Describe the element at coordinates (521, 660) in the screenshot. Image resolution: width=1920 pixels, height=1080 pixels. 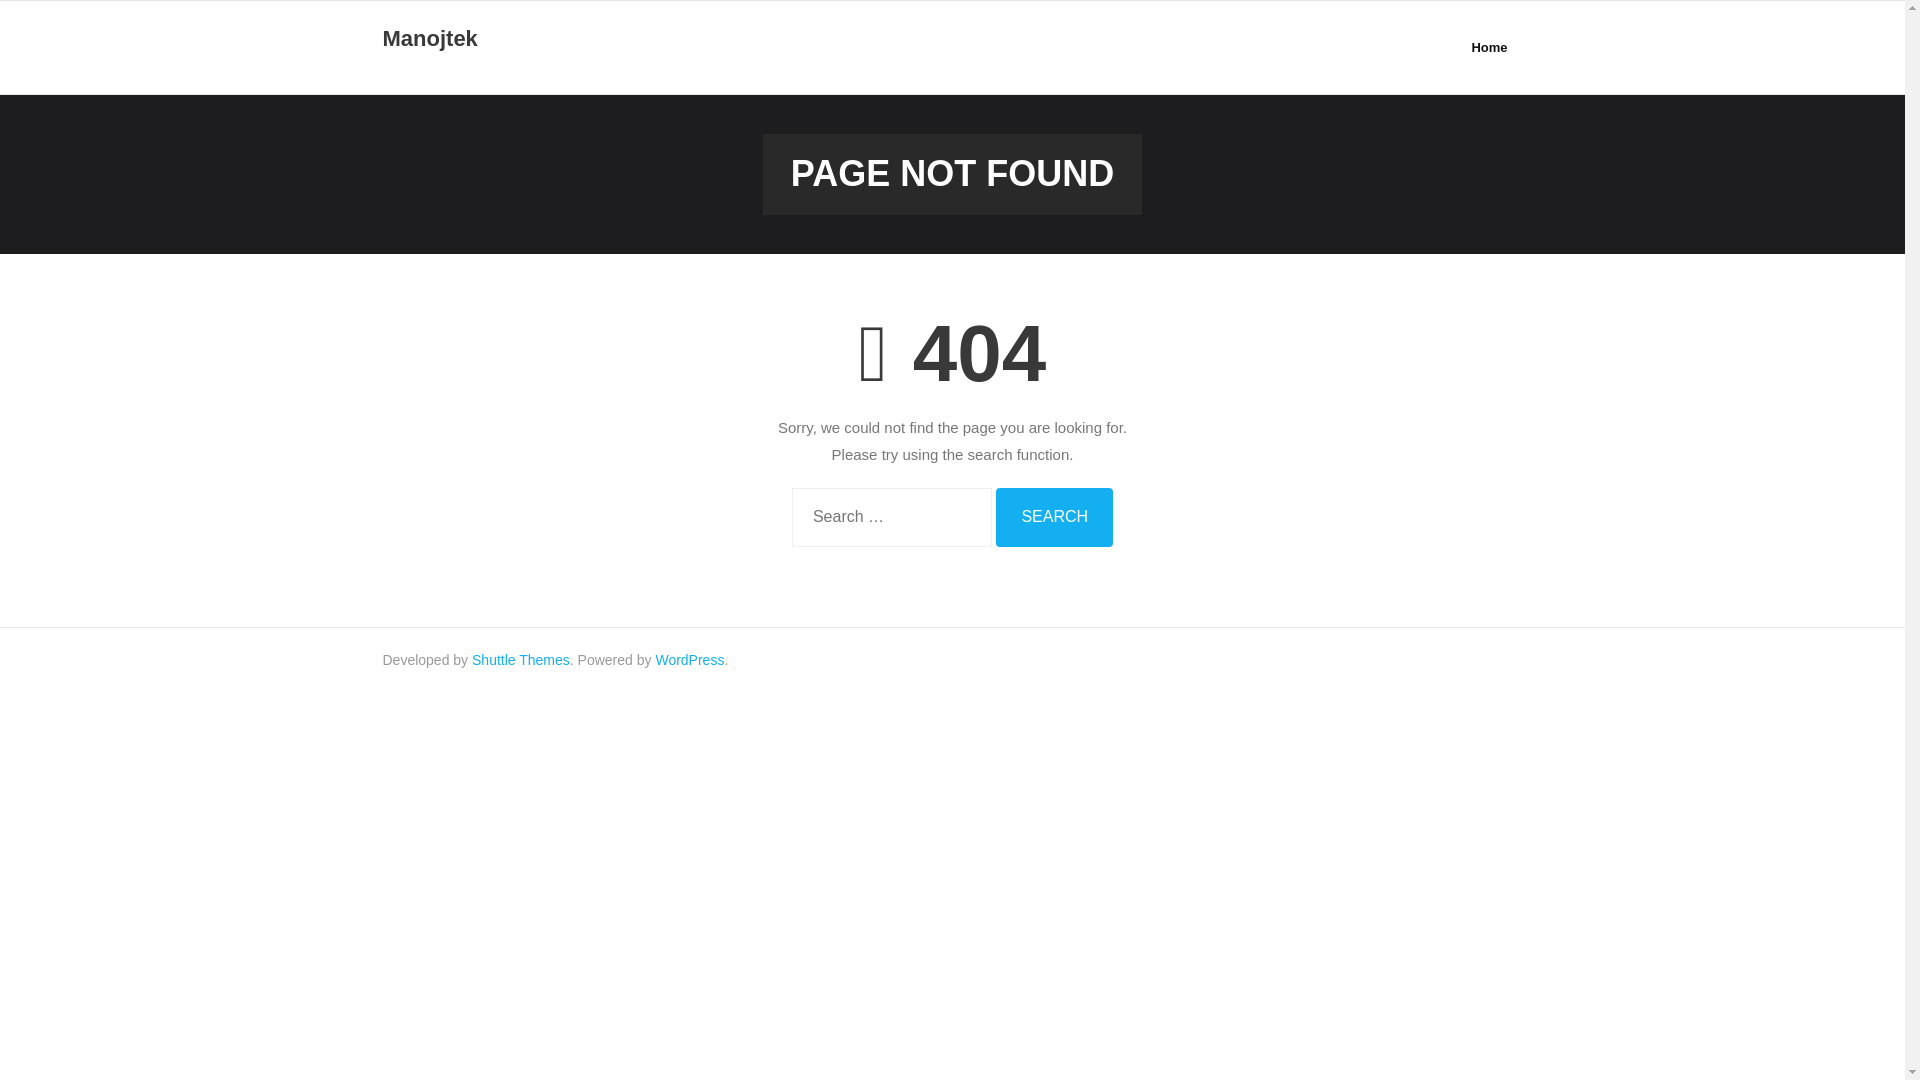
I see `Shuttle Themes` at that location.